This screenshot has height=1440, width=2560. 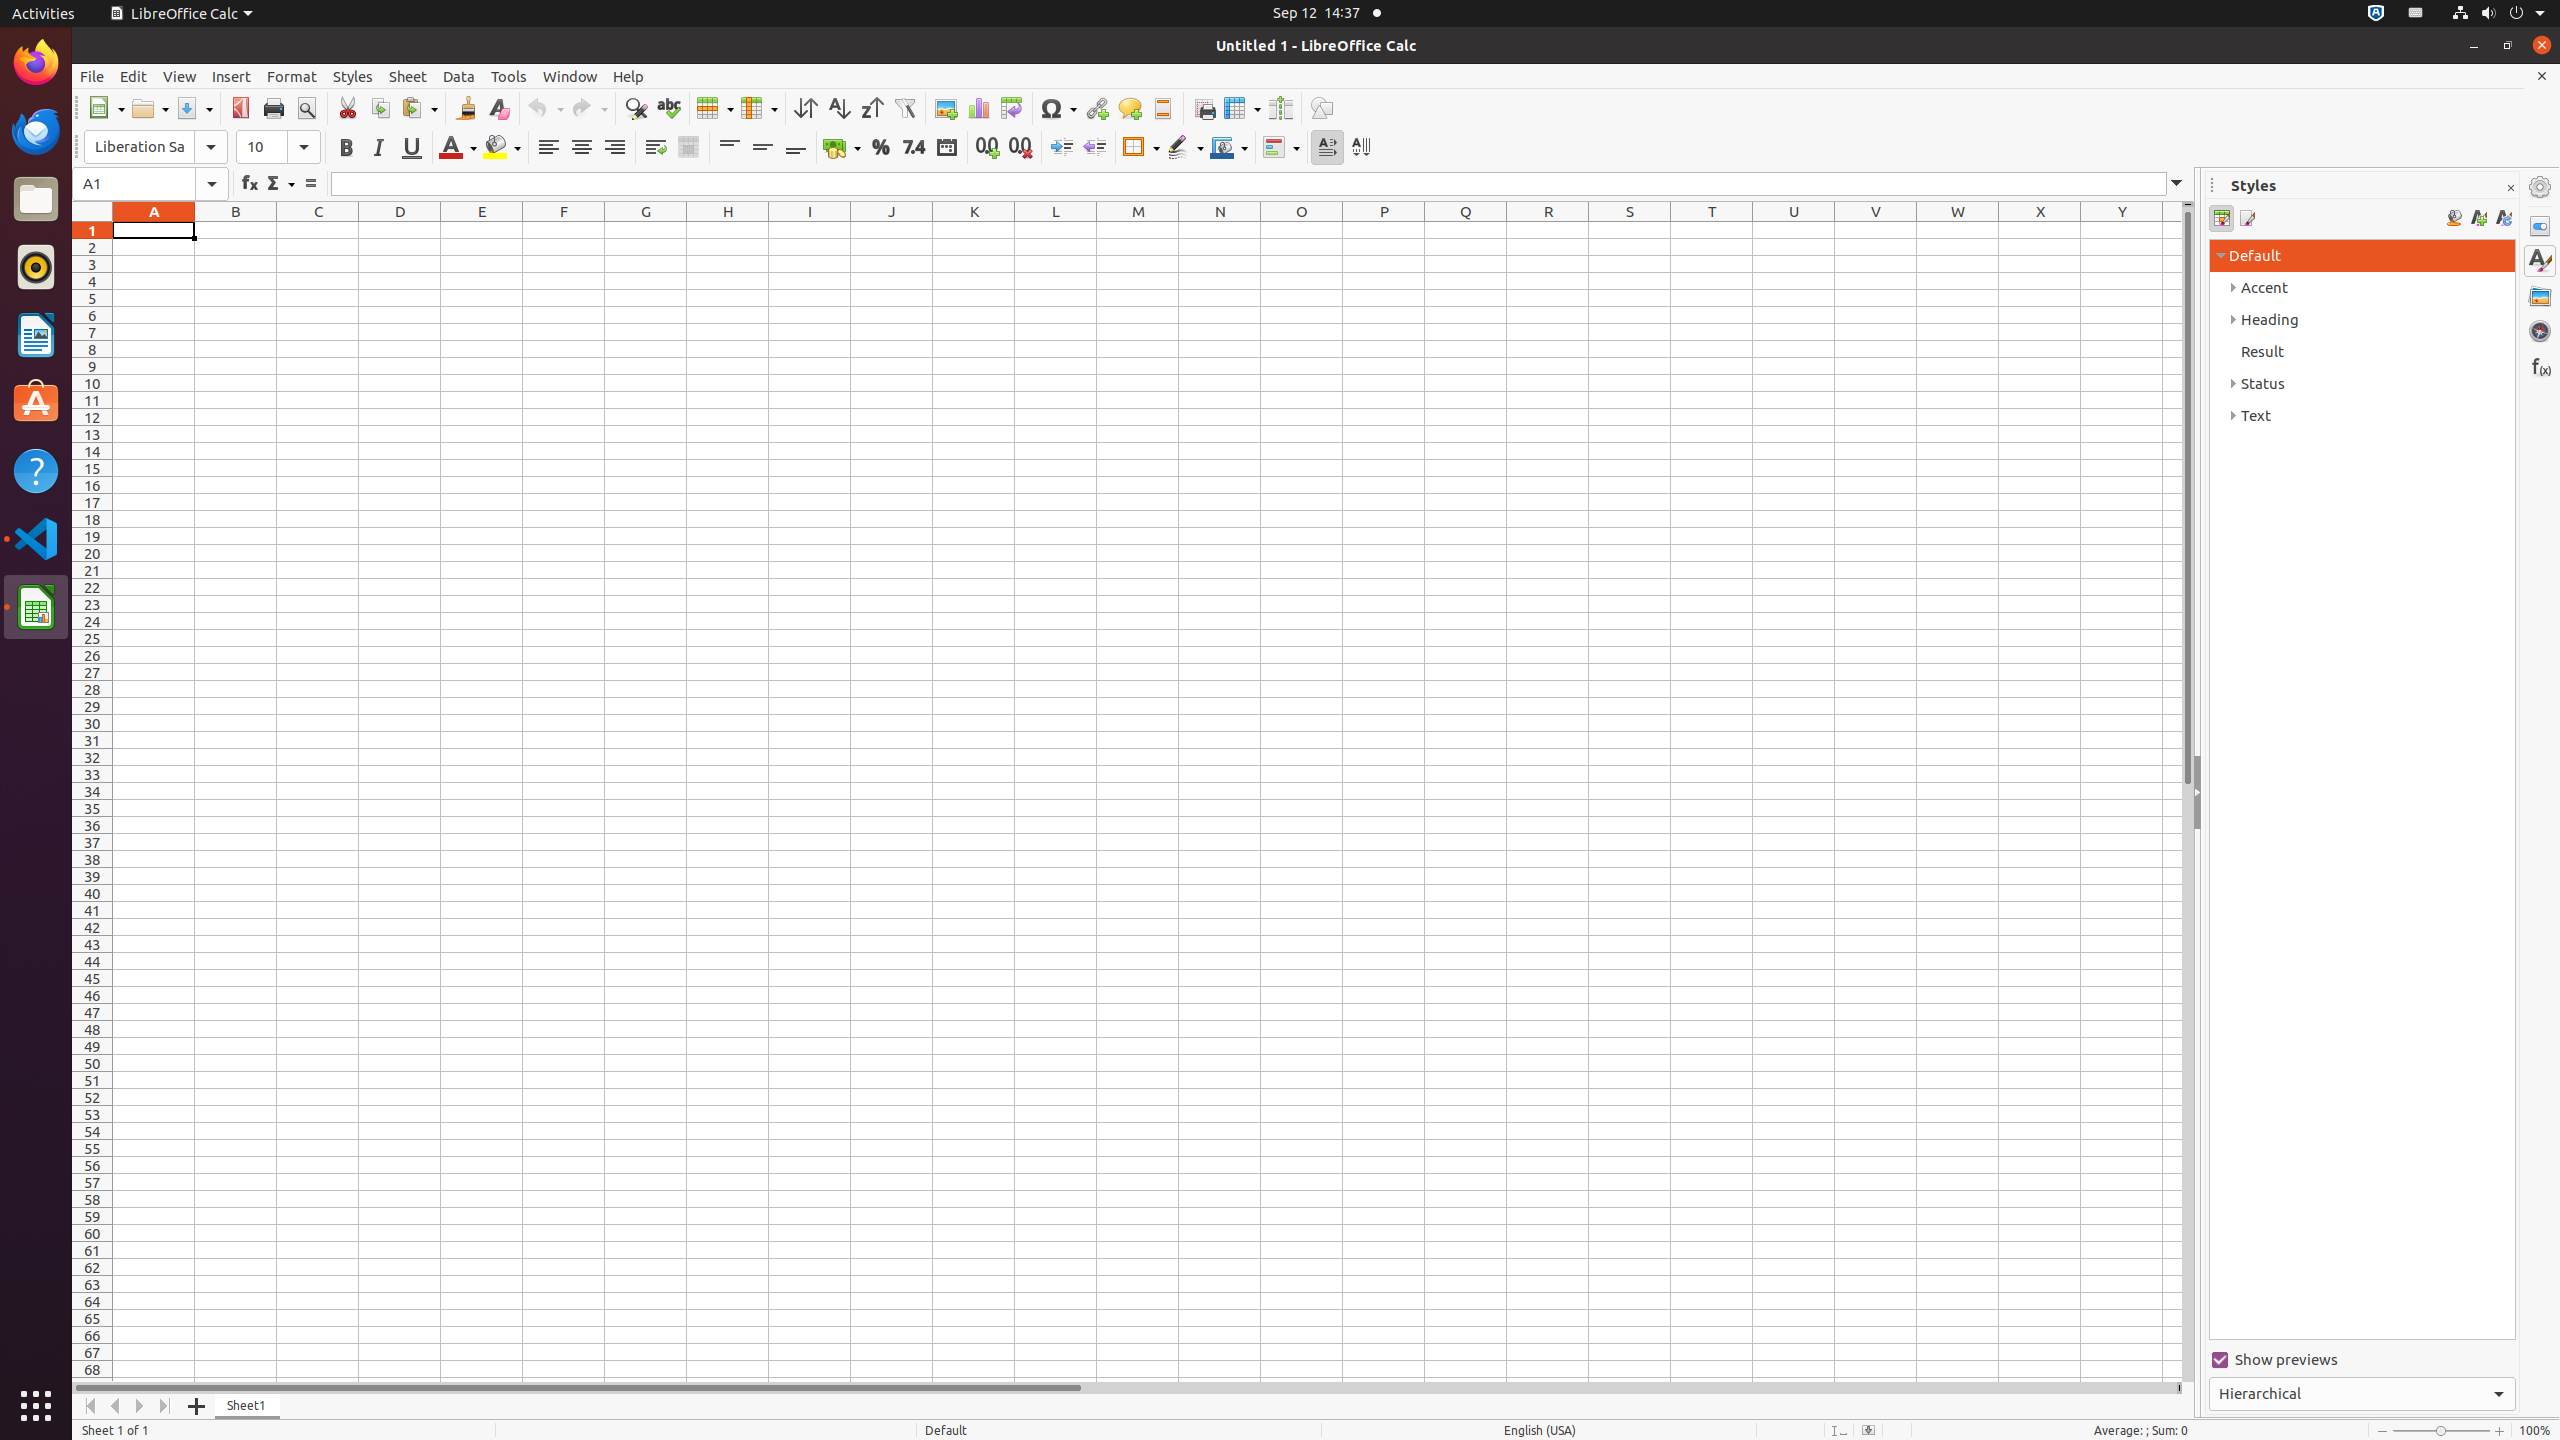 What do you see at coordinates (1360, 148) in the screenshot?
I see `Text direction from top to bottom` at bounding box center [1360, 148].